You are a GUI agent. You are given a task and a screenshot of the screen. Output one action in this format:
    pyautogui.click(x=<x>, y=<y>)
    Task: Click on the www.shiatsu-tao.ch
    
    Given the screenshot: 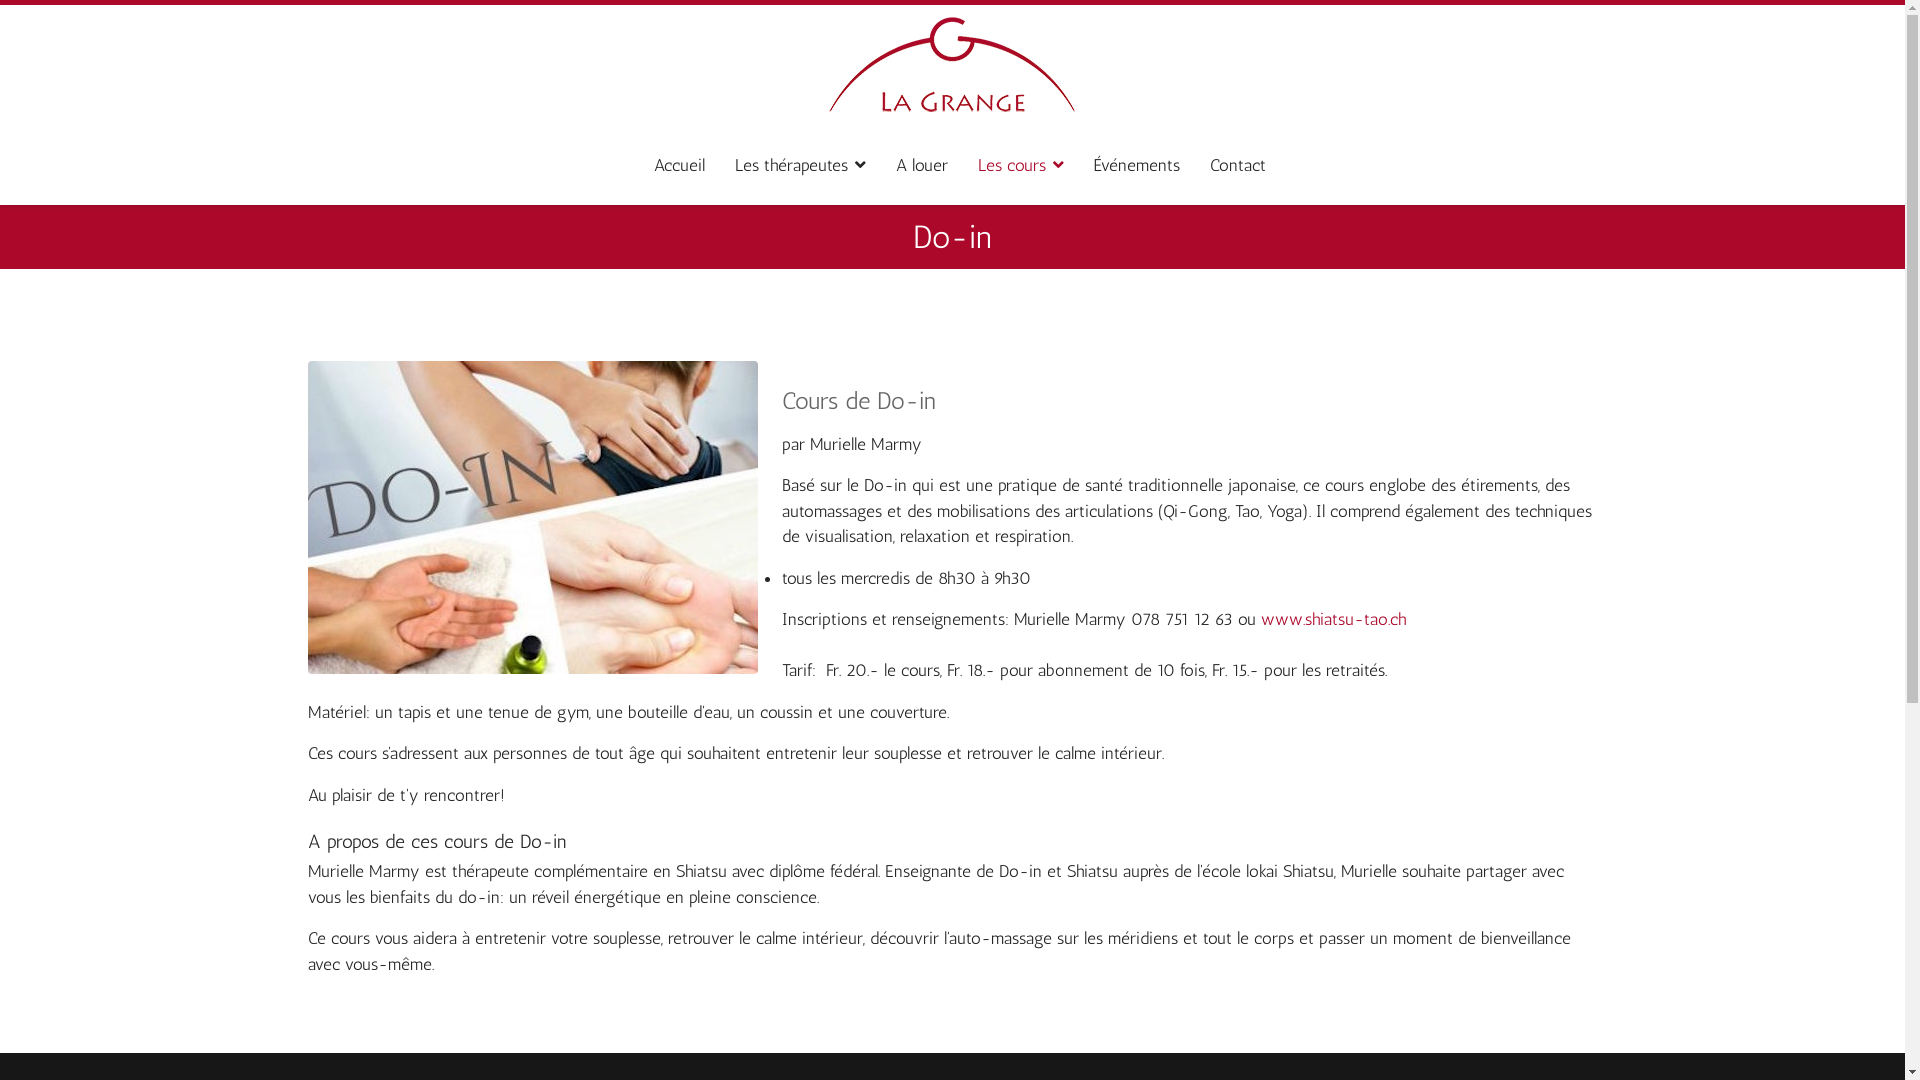 What is the action you would take?
    pyautogui.click(x=1332, y=619)
    